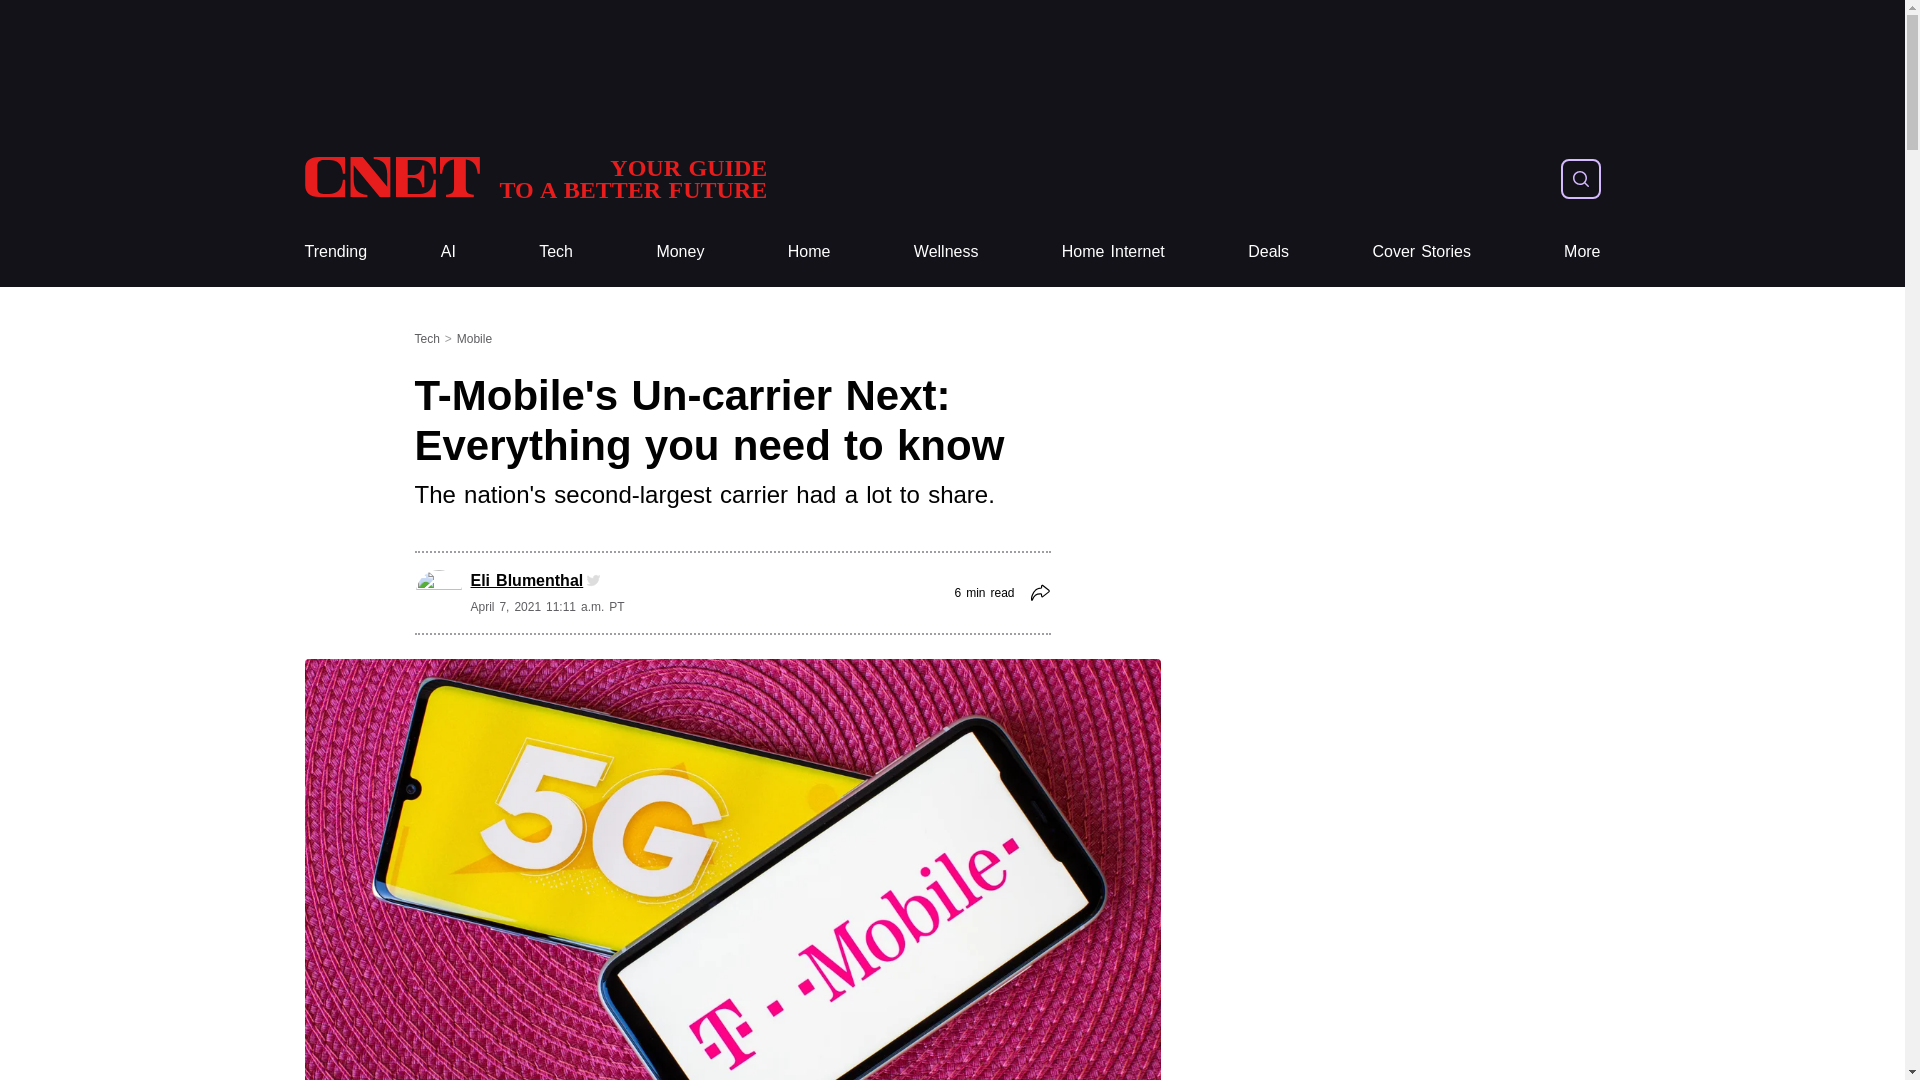  I want to click on Home, so click(809, 252).